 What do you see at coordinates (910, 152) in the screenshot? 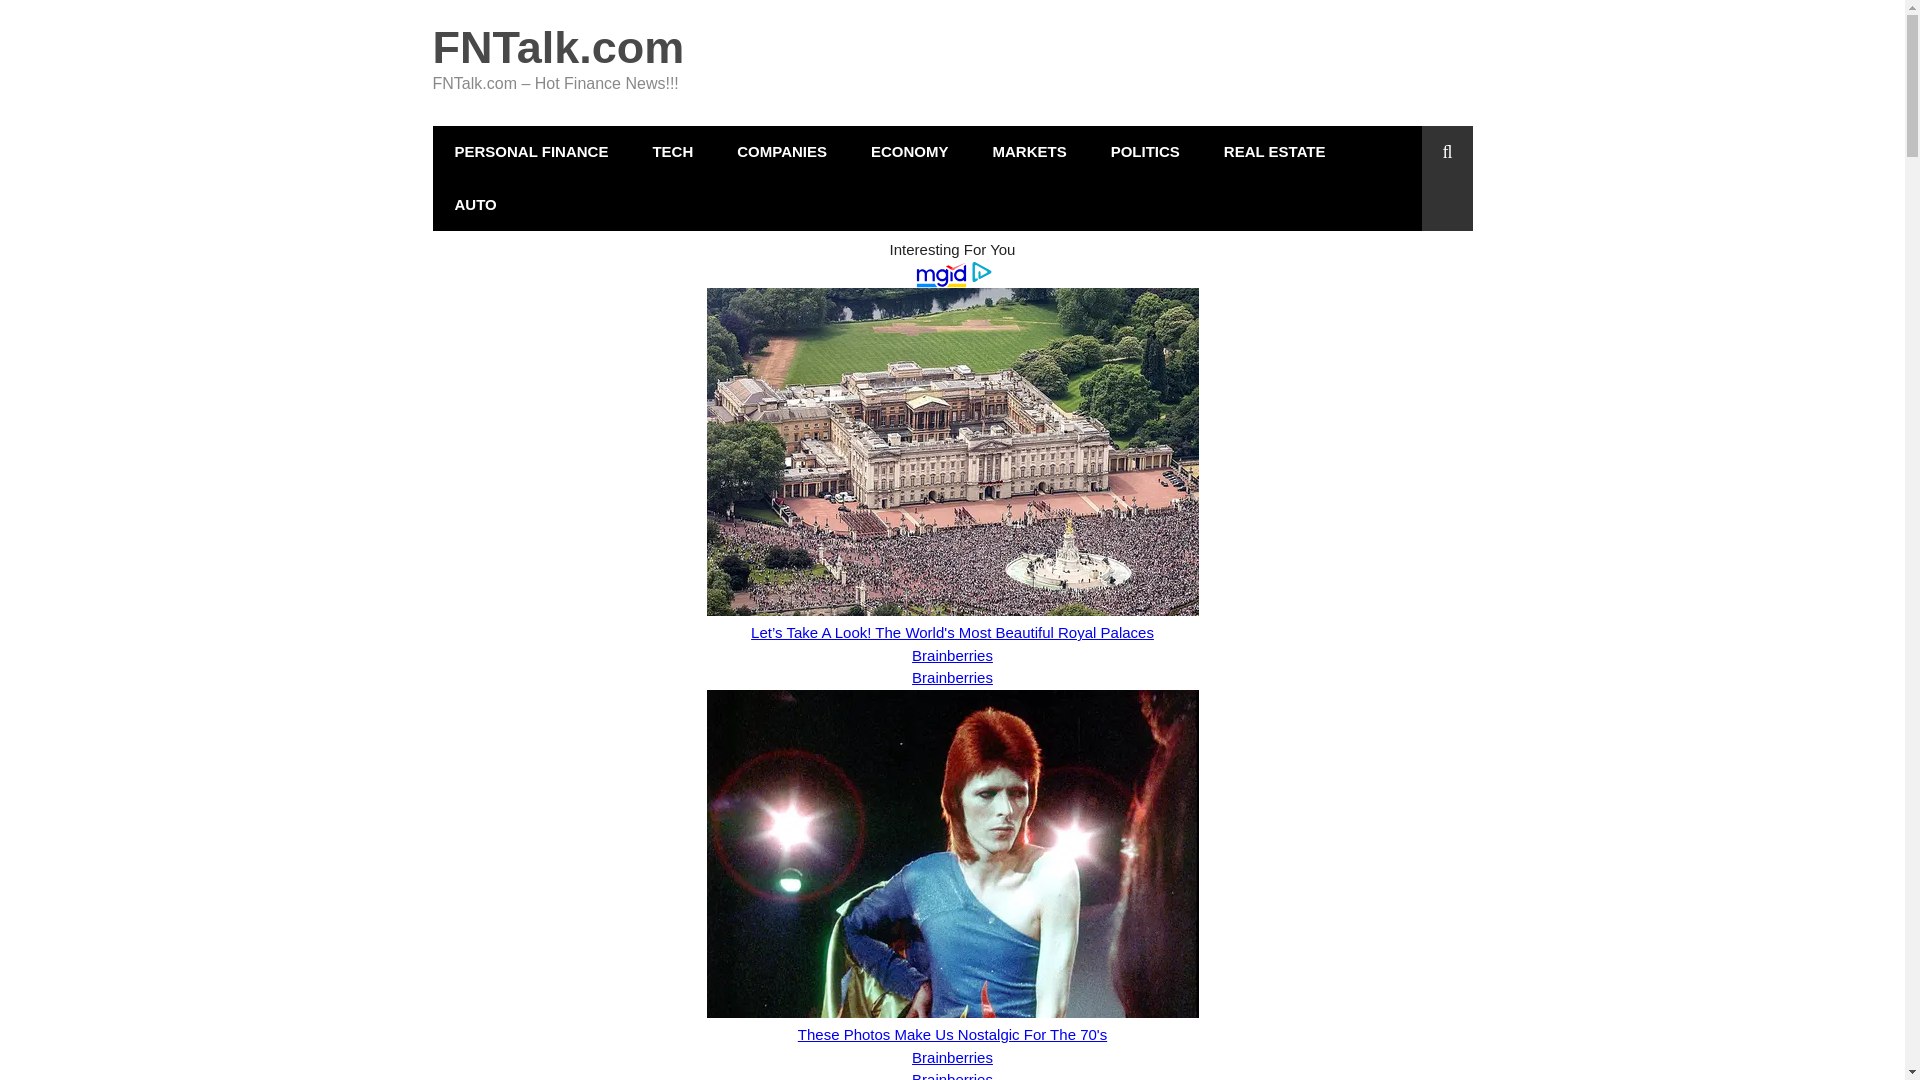
I see `ECONOMY` at bounding box center [910, 152].